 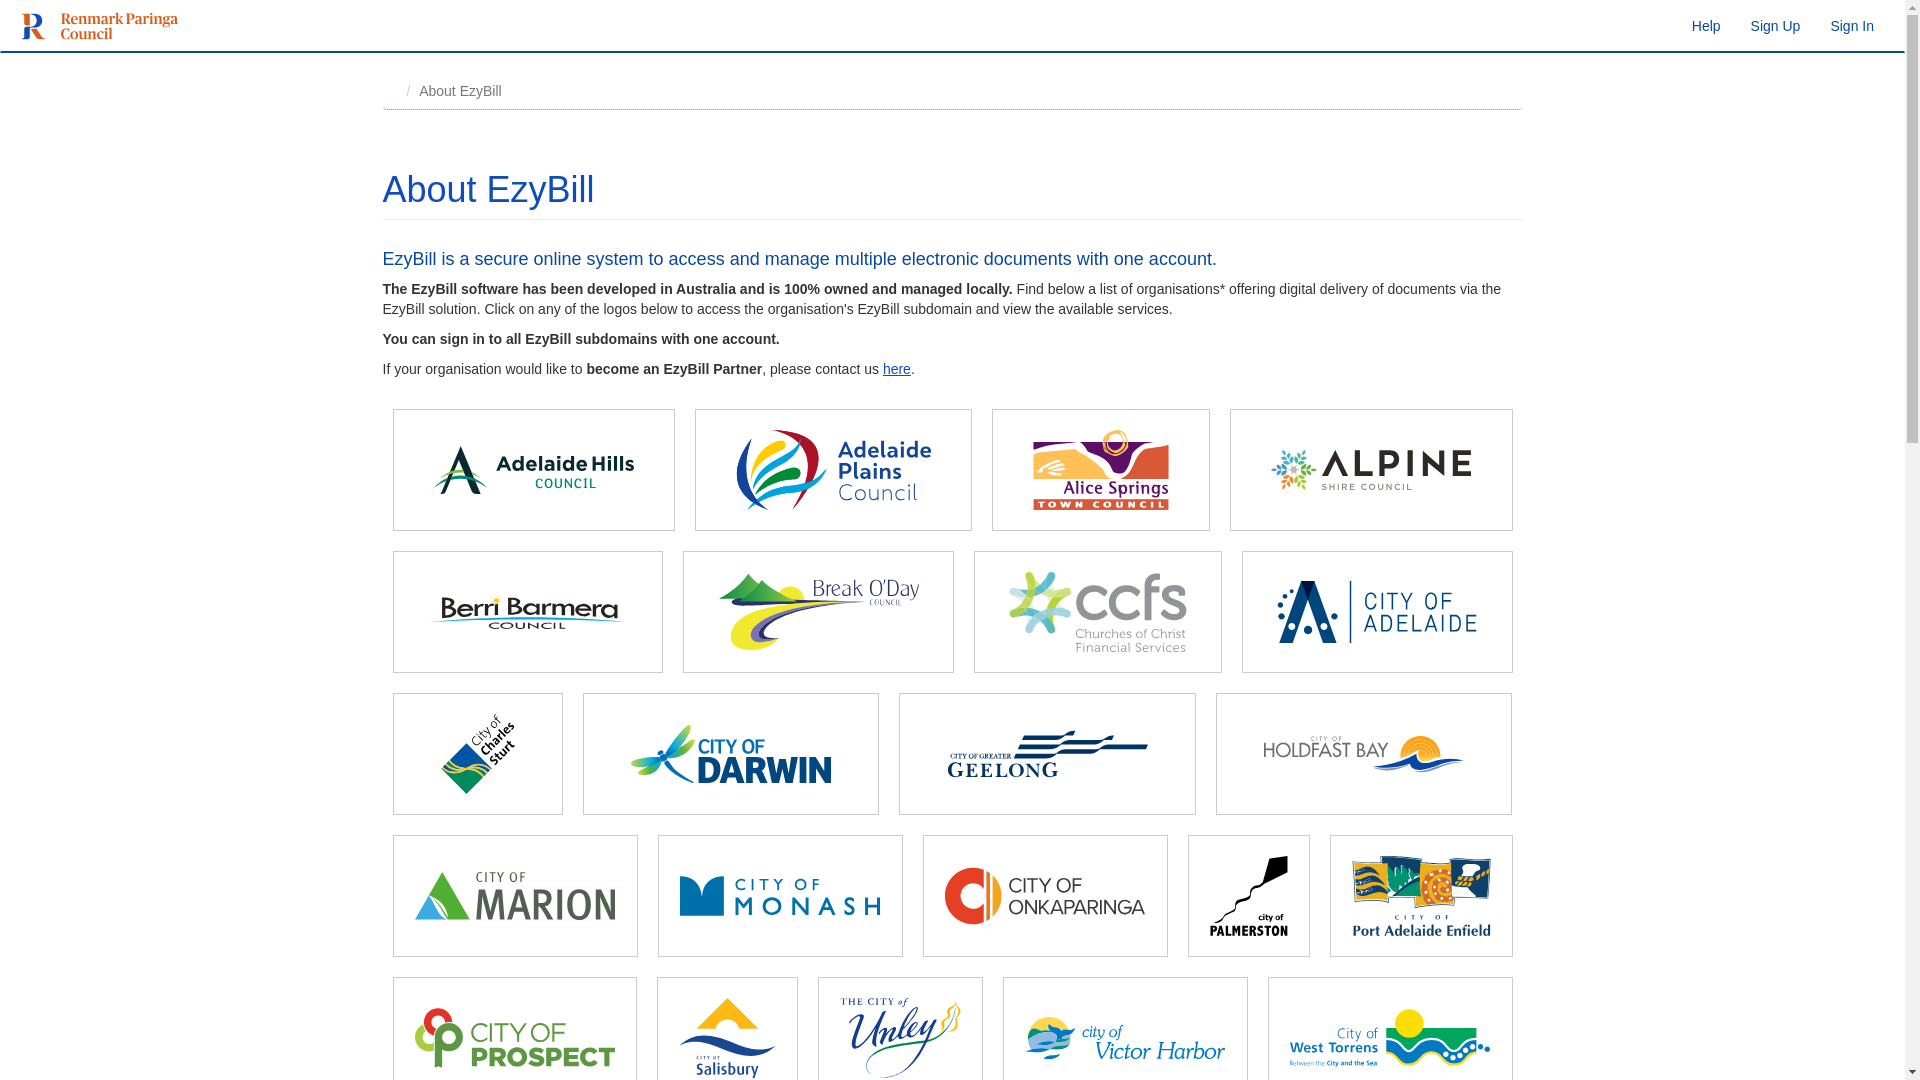 I want to click on Open City of Holdfast Bay EzyBill site in new window., so click(x=1364, y=754).